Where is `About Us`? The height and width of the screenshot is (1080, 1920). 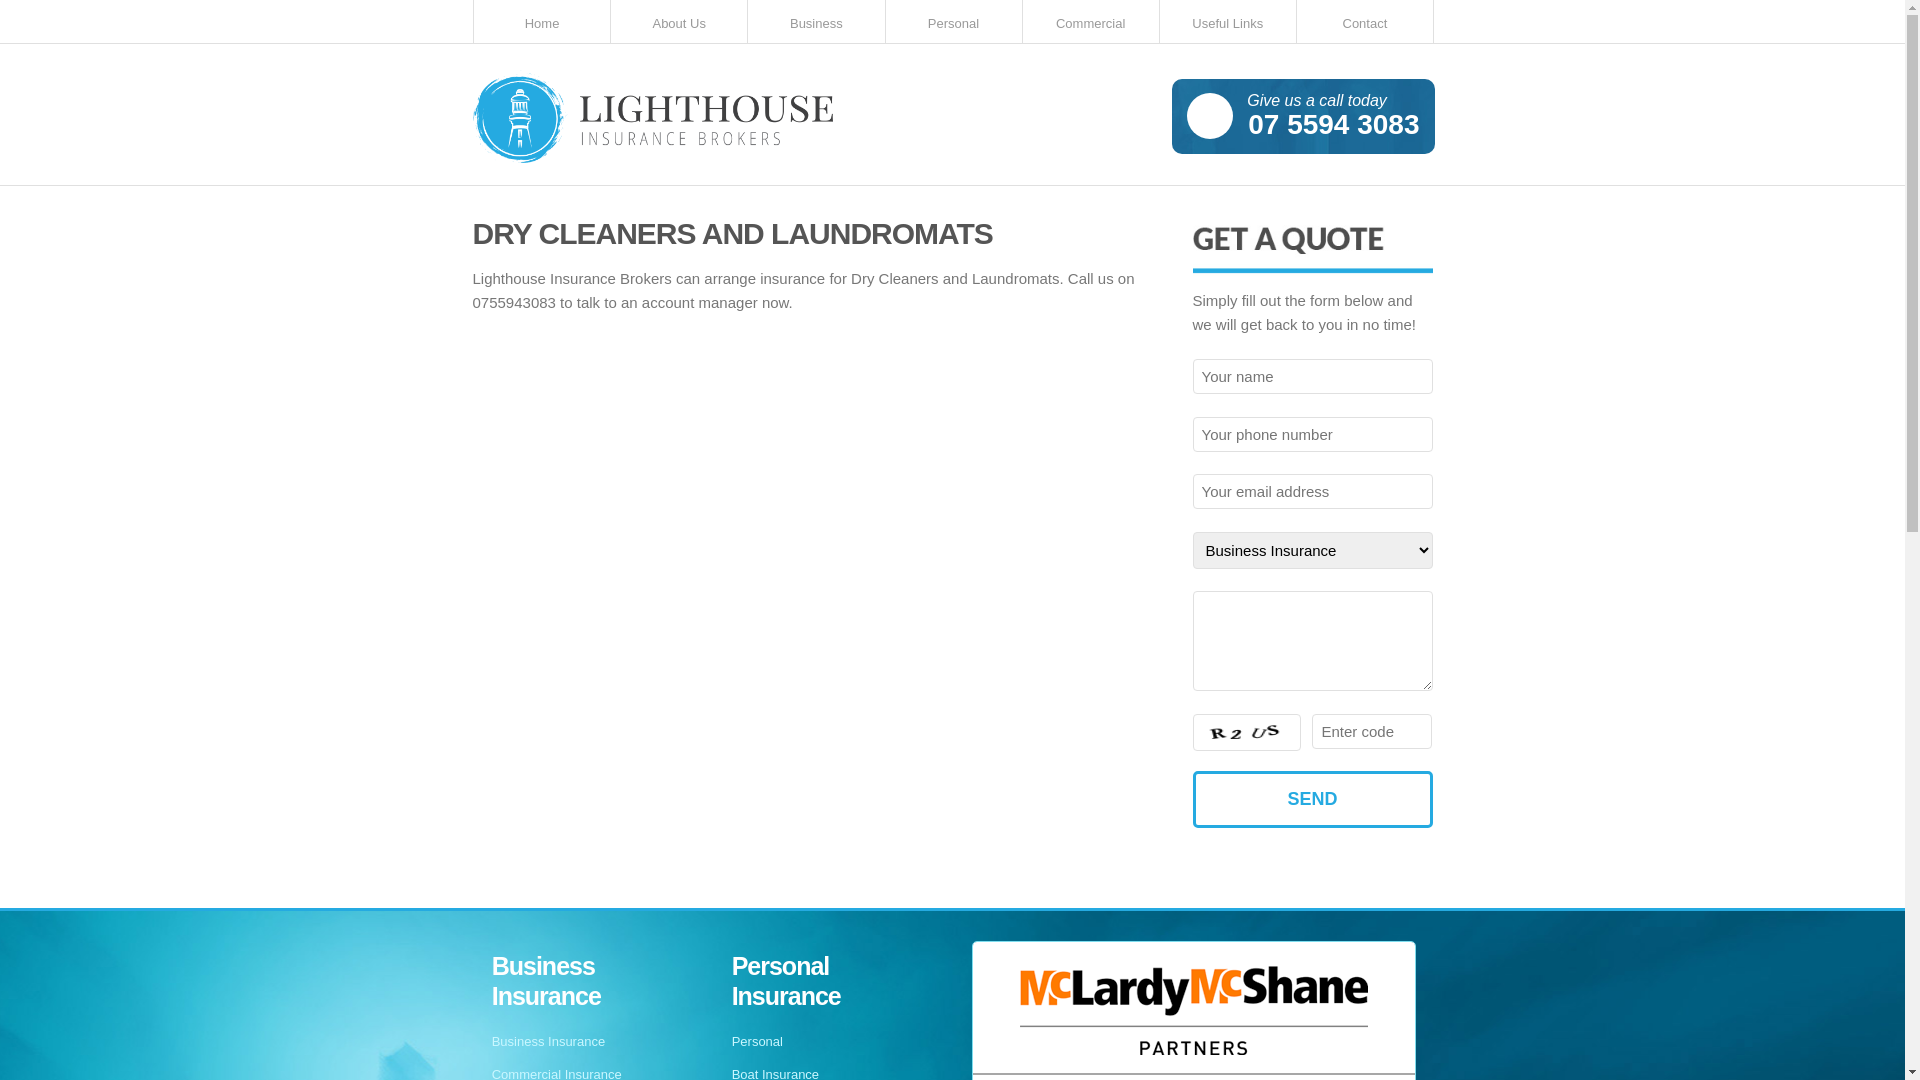 About Us is located at coordinates (680, 22).